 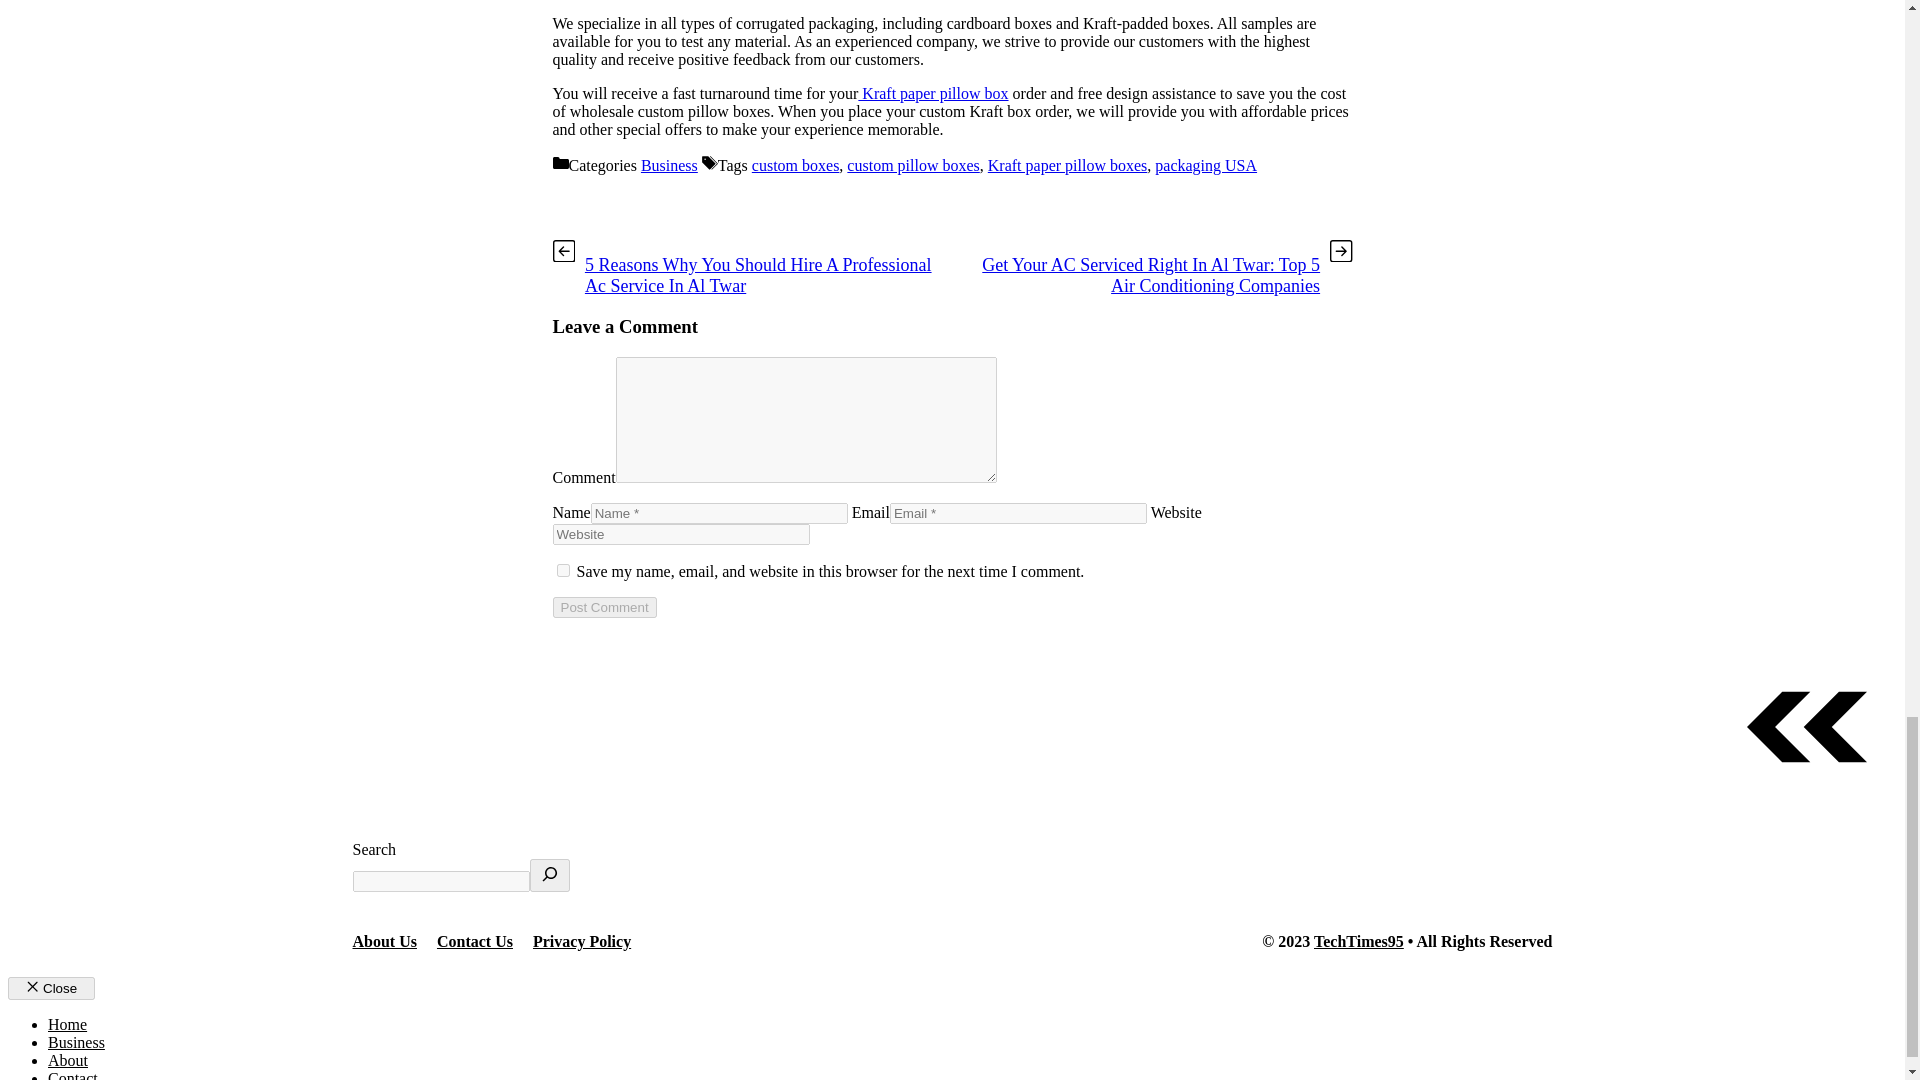 What do you see at coordinates (912, 164) in the screenshot?
I see `custom pillow boxes` at bounding box center [912, 164].